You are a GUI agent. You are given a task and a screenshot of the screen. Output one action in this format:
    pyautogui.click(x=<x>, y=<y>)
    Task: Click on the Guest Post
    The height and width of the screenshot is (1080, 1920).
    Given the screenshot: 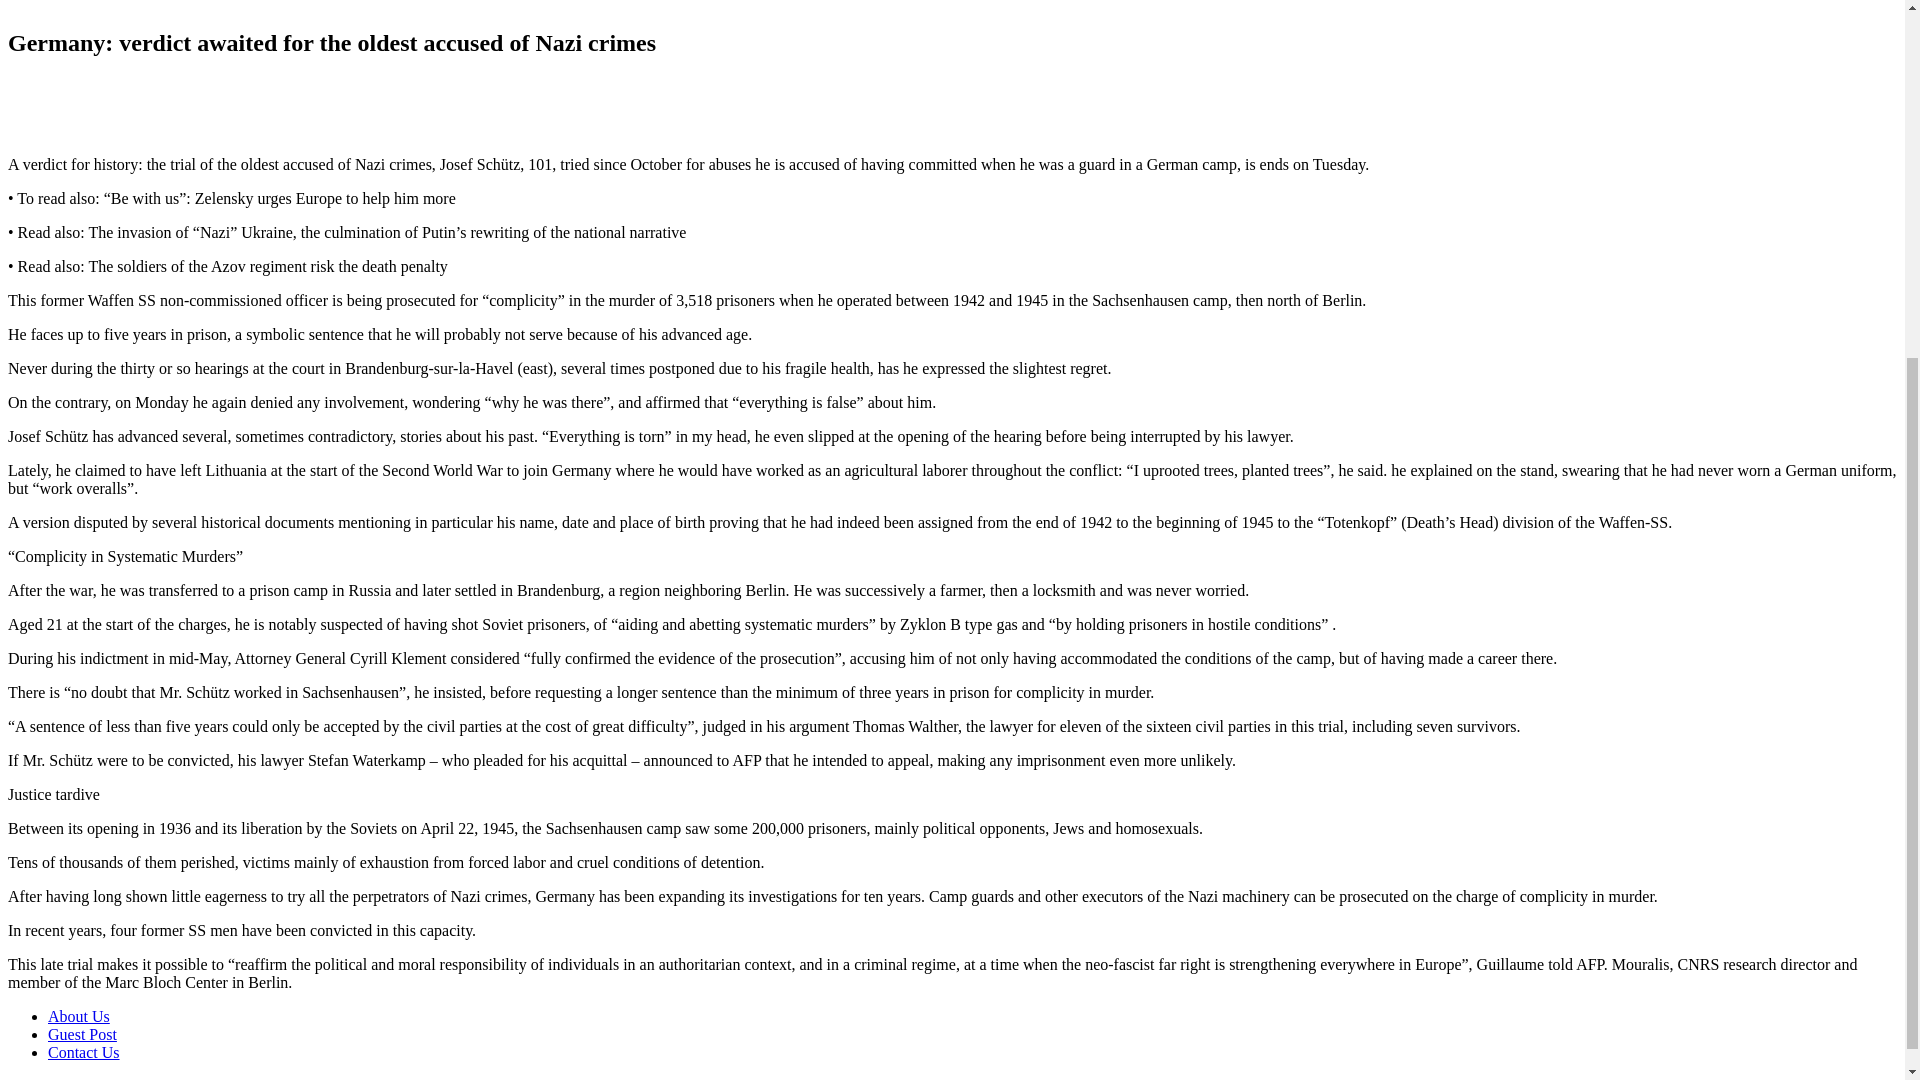 What is the action you would take?
    pyautogui.click(x=82, y=1034)
    